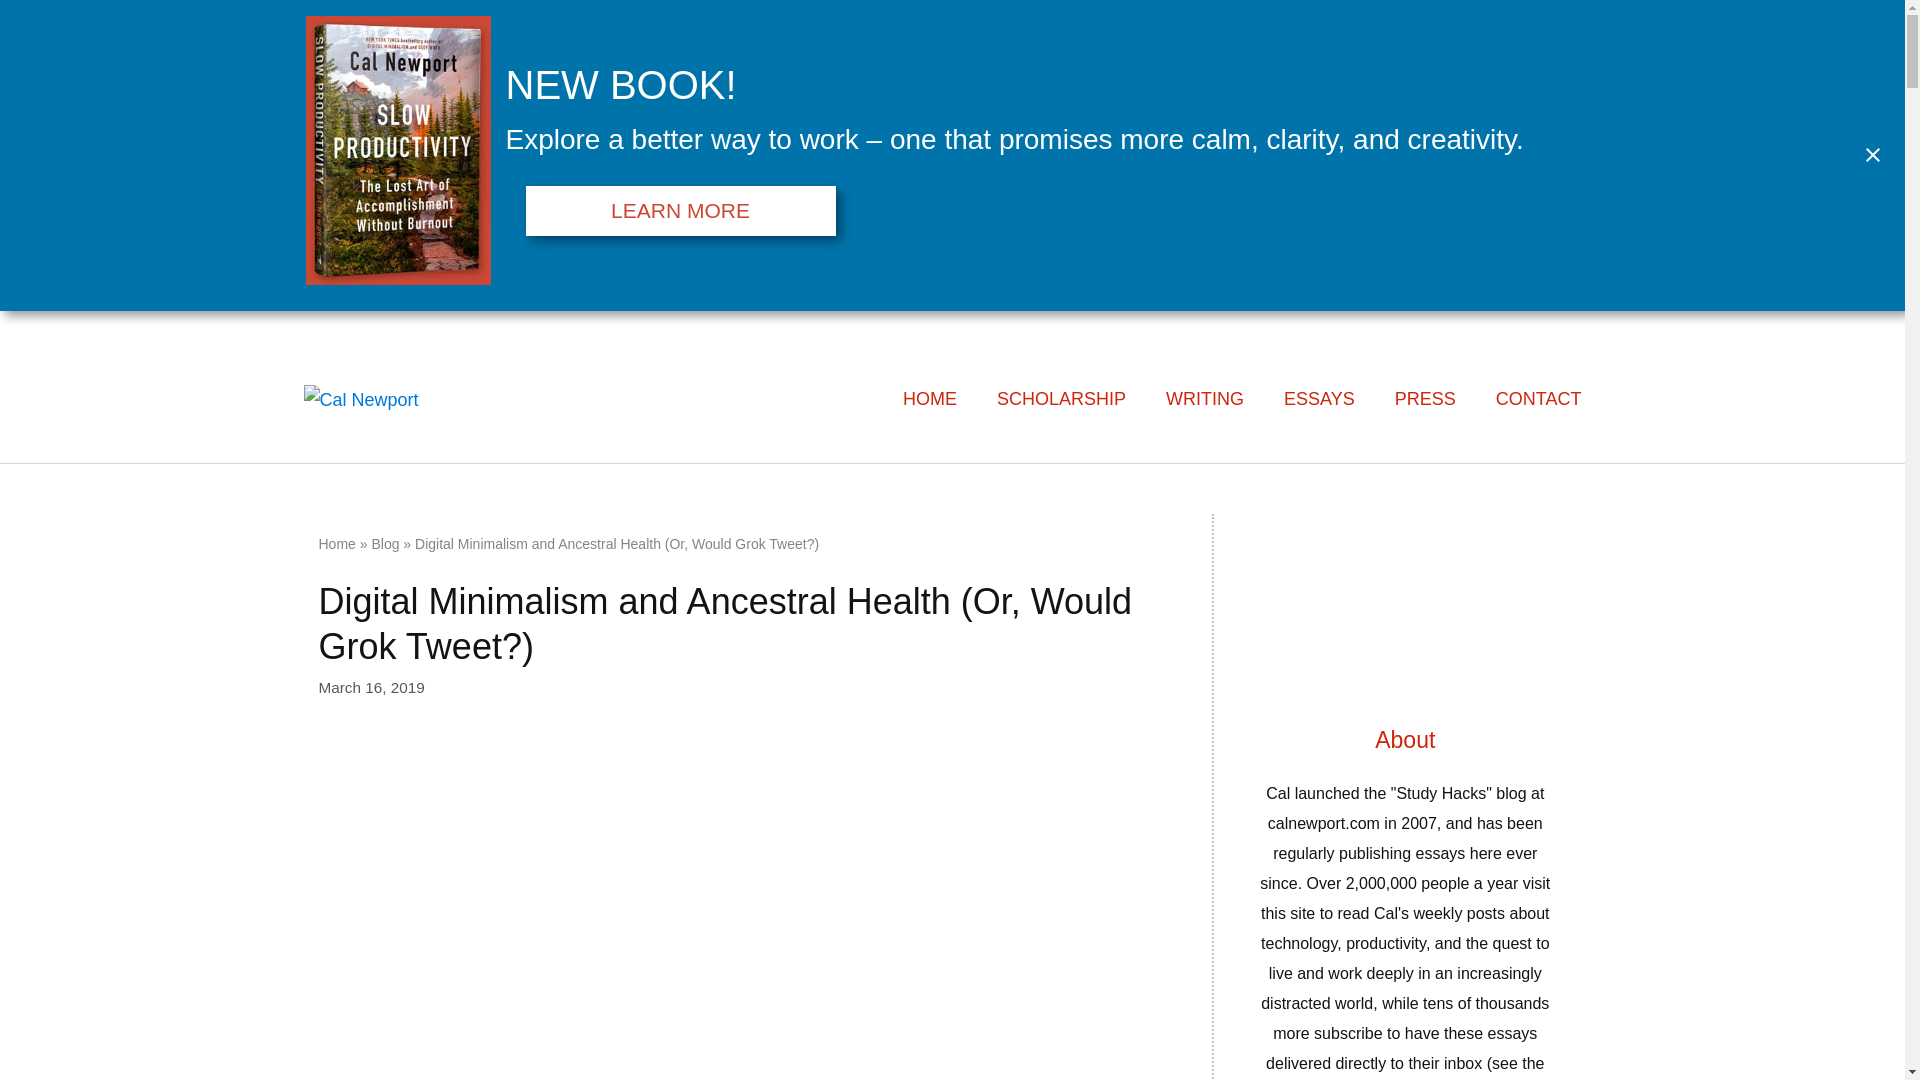 The image size is (1920, 1080). I want to click on WRITING, so click(1204, 398).